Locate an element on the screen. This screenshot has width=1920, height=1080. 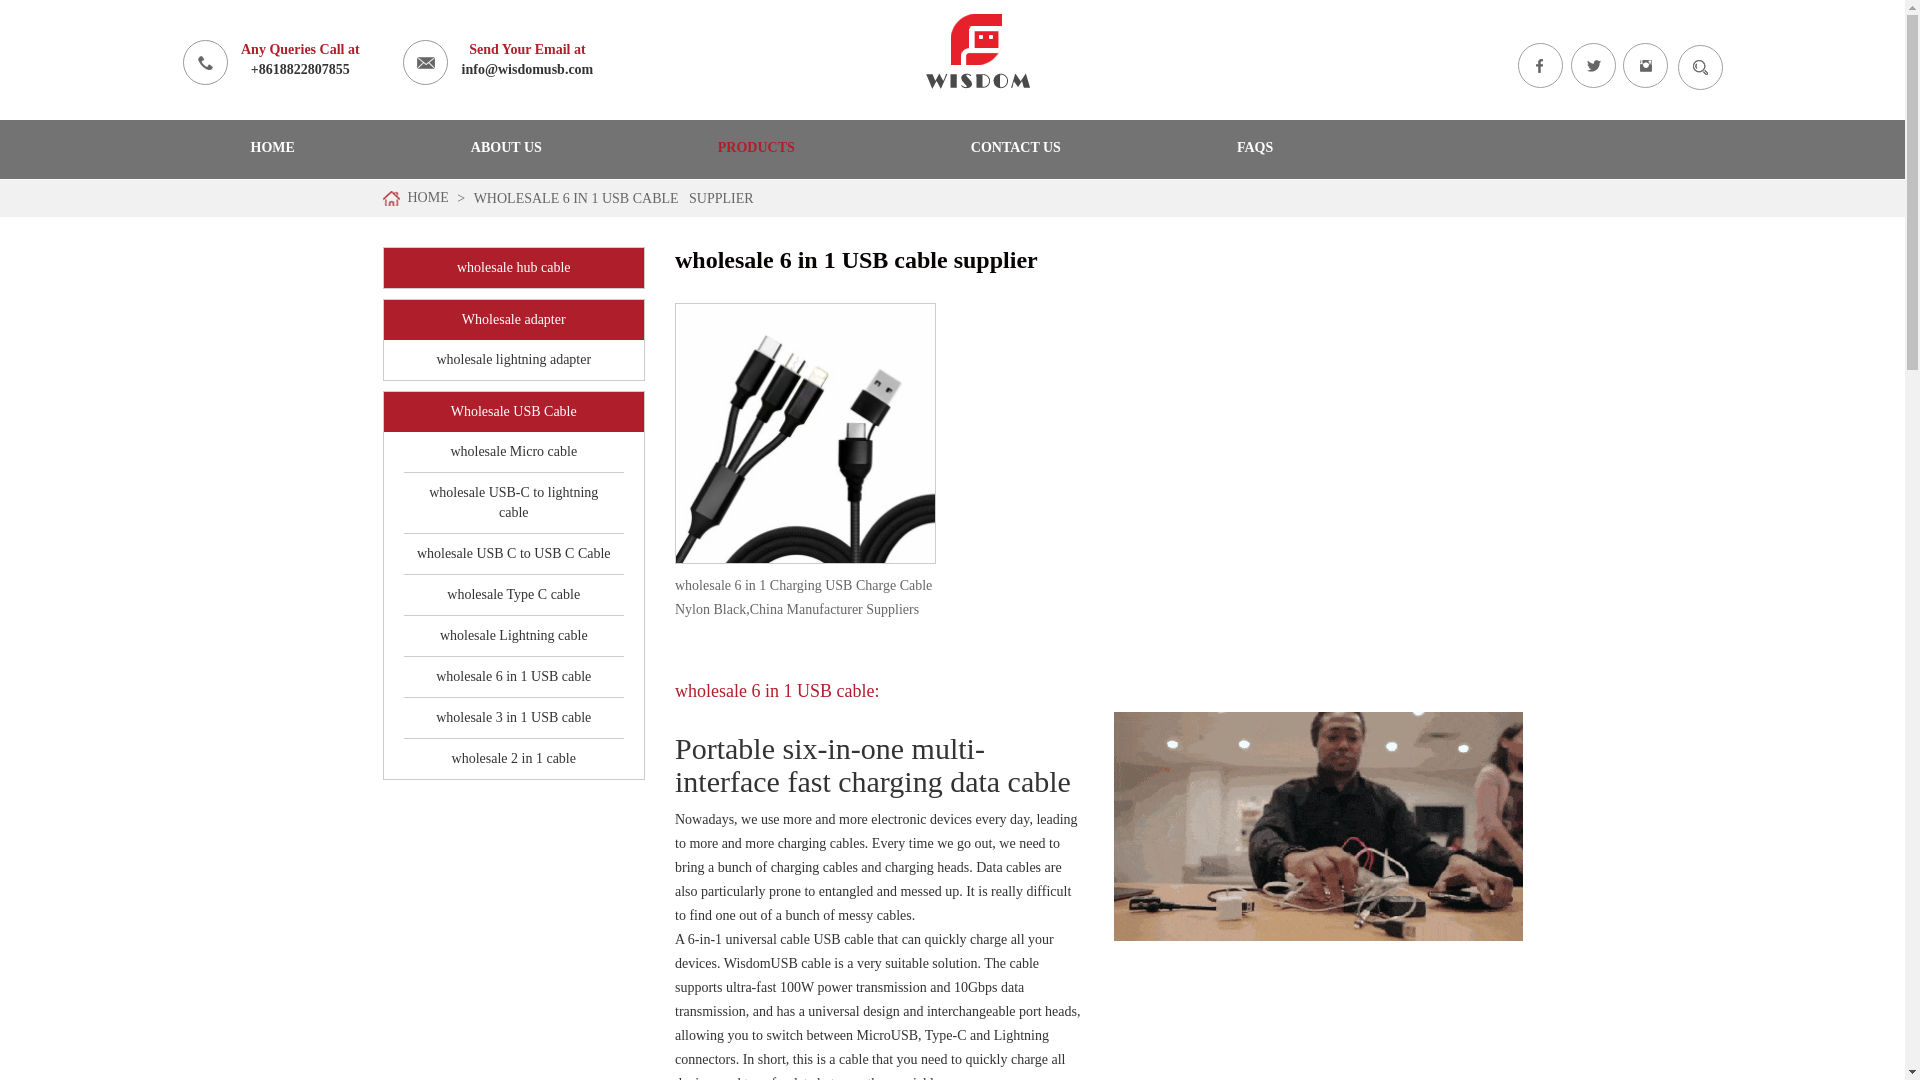
CONTACT US is located at coordinates (1016, 148).